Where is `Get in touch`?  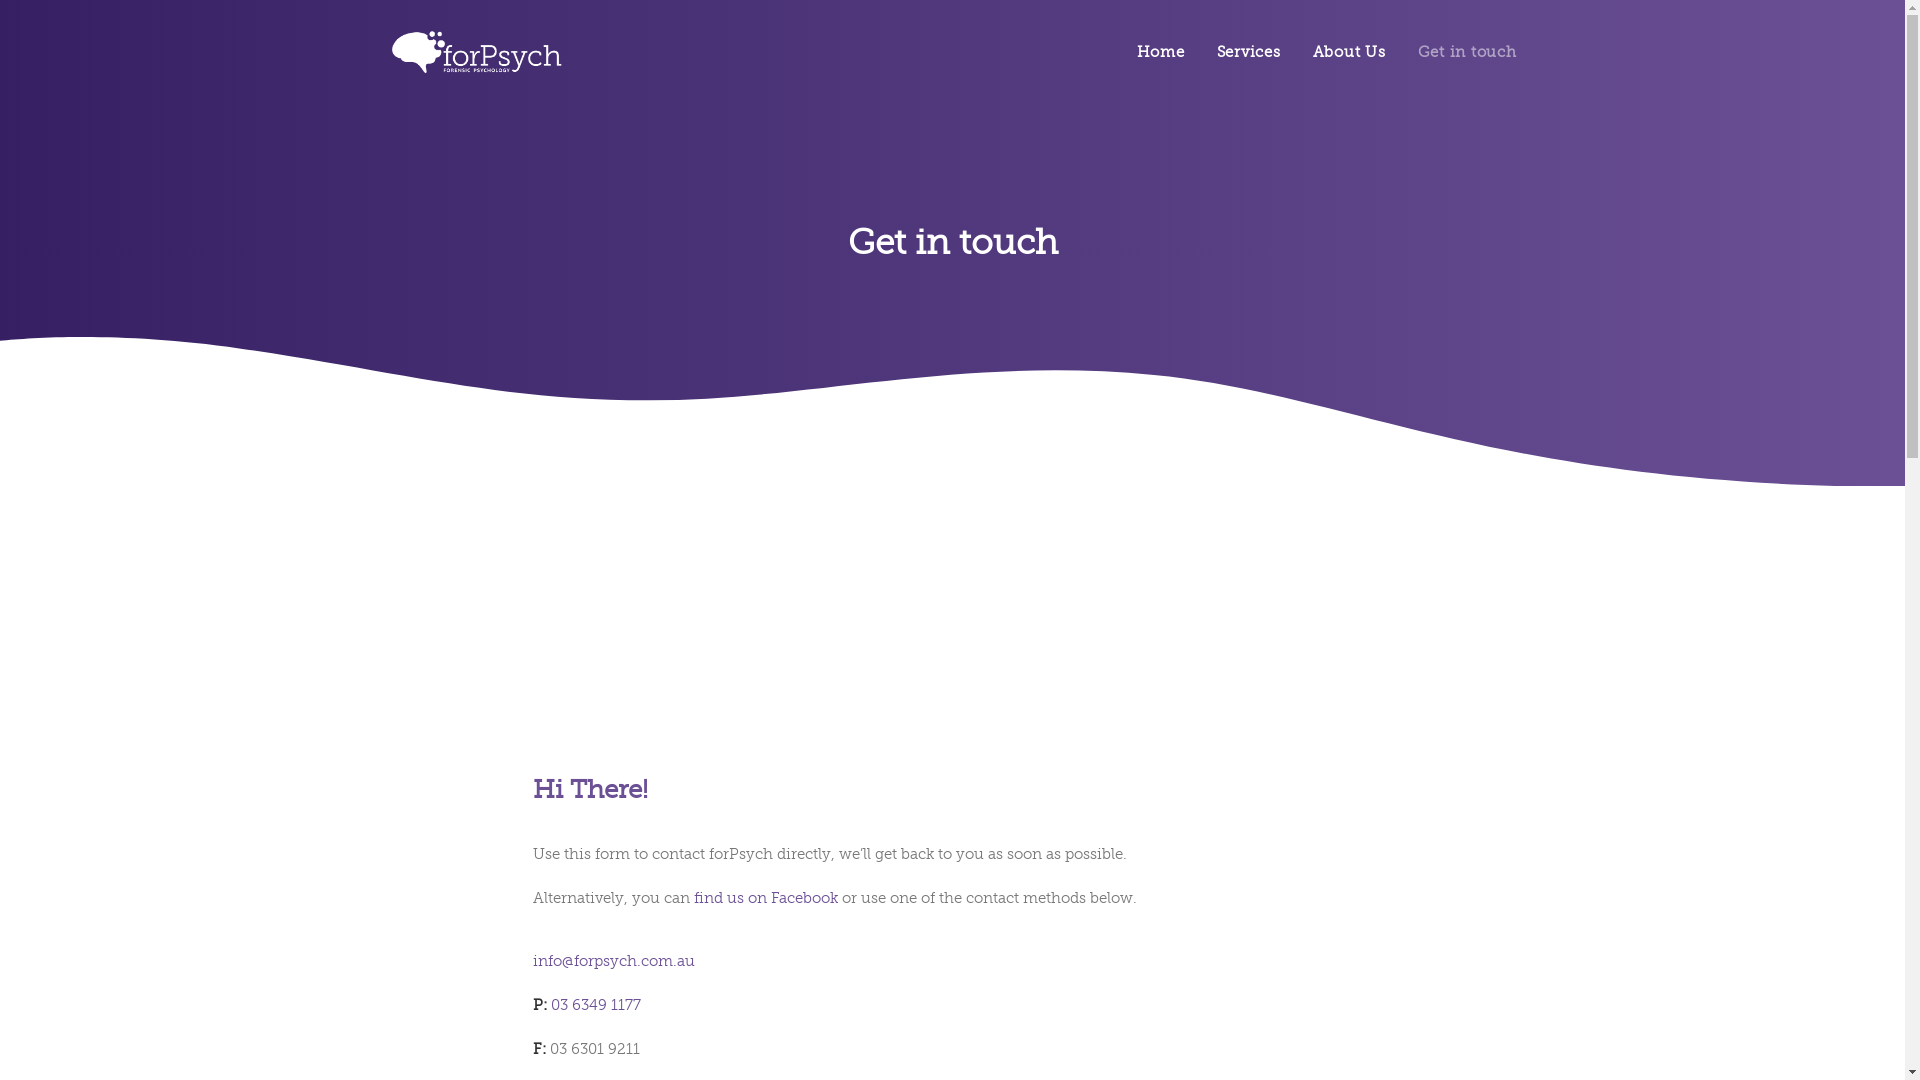
Get in touch is located at coordinates (1460, 52).